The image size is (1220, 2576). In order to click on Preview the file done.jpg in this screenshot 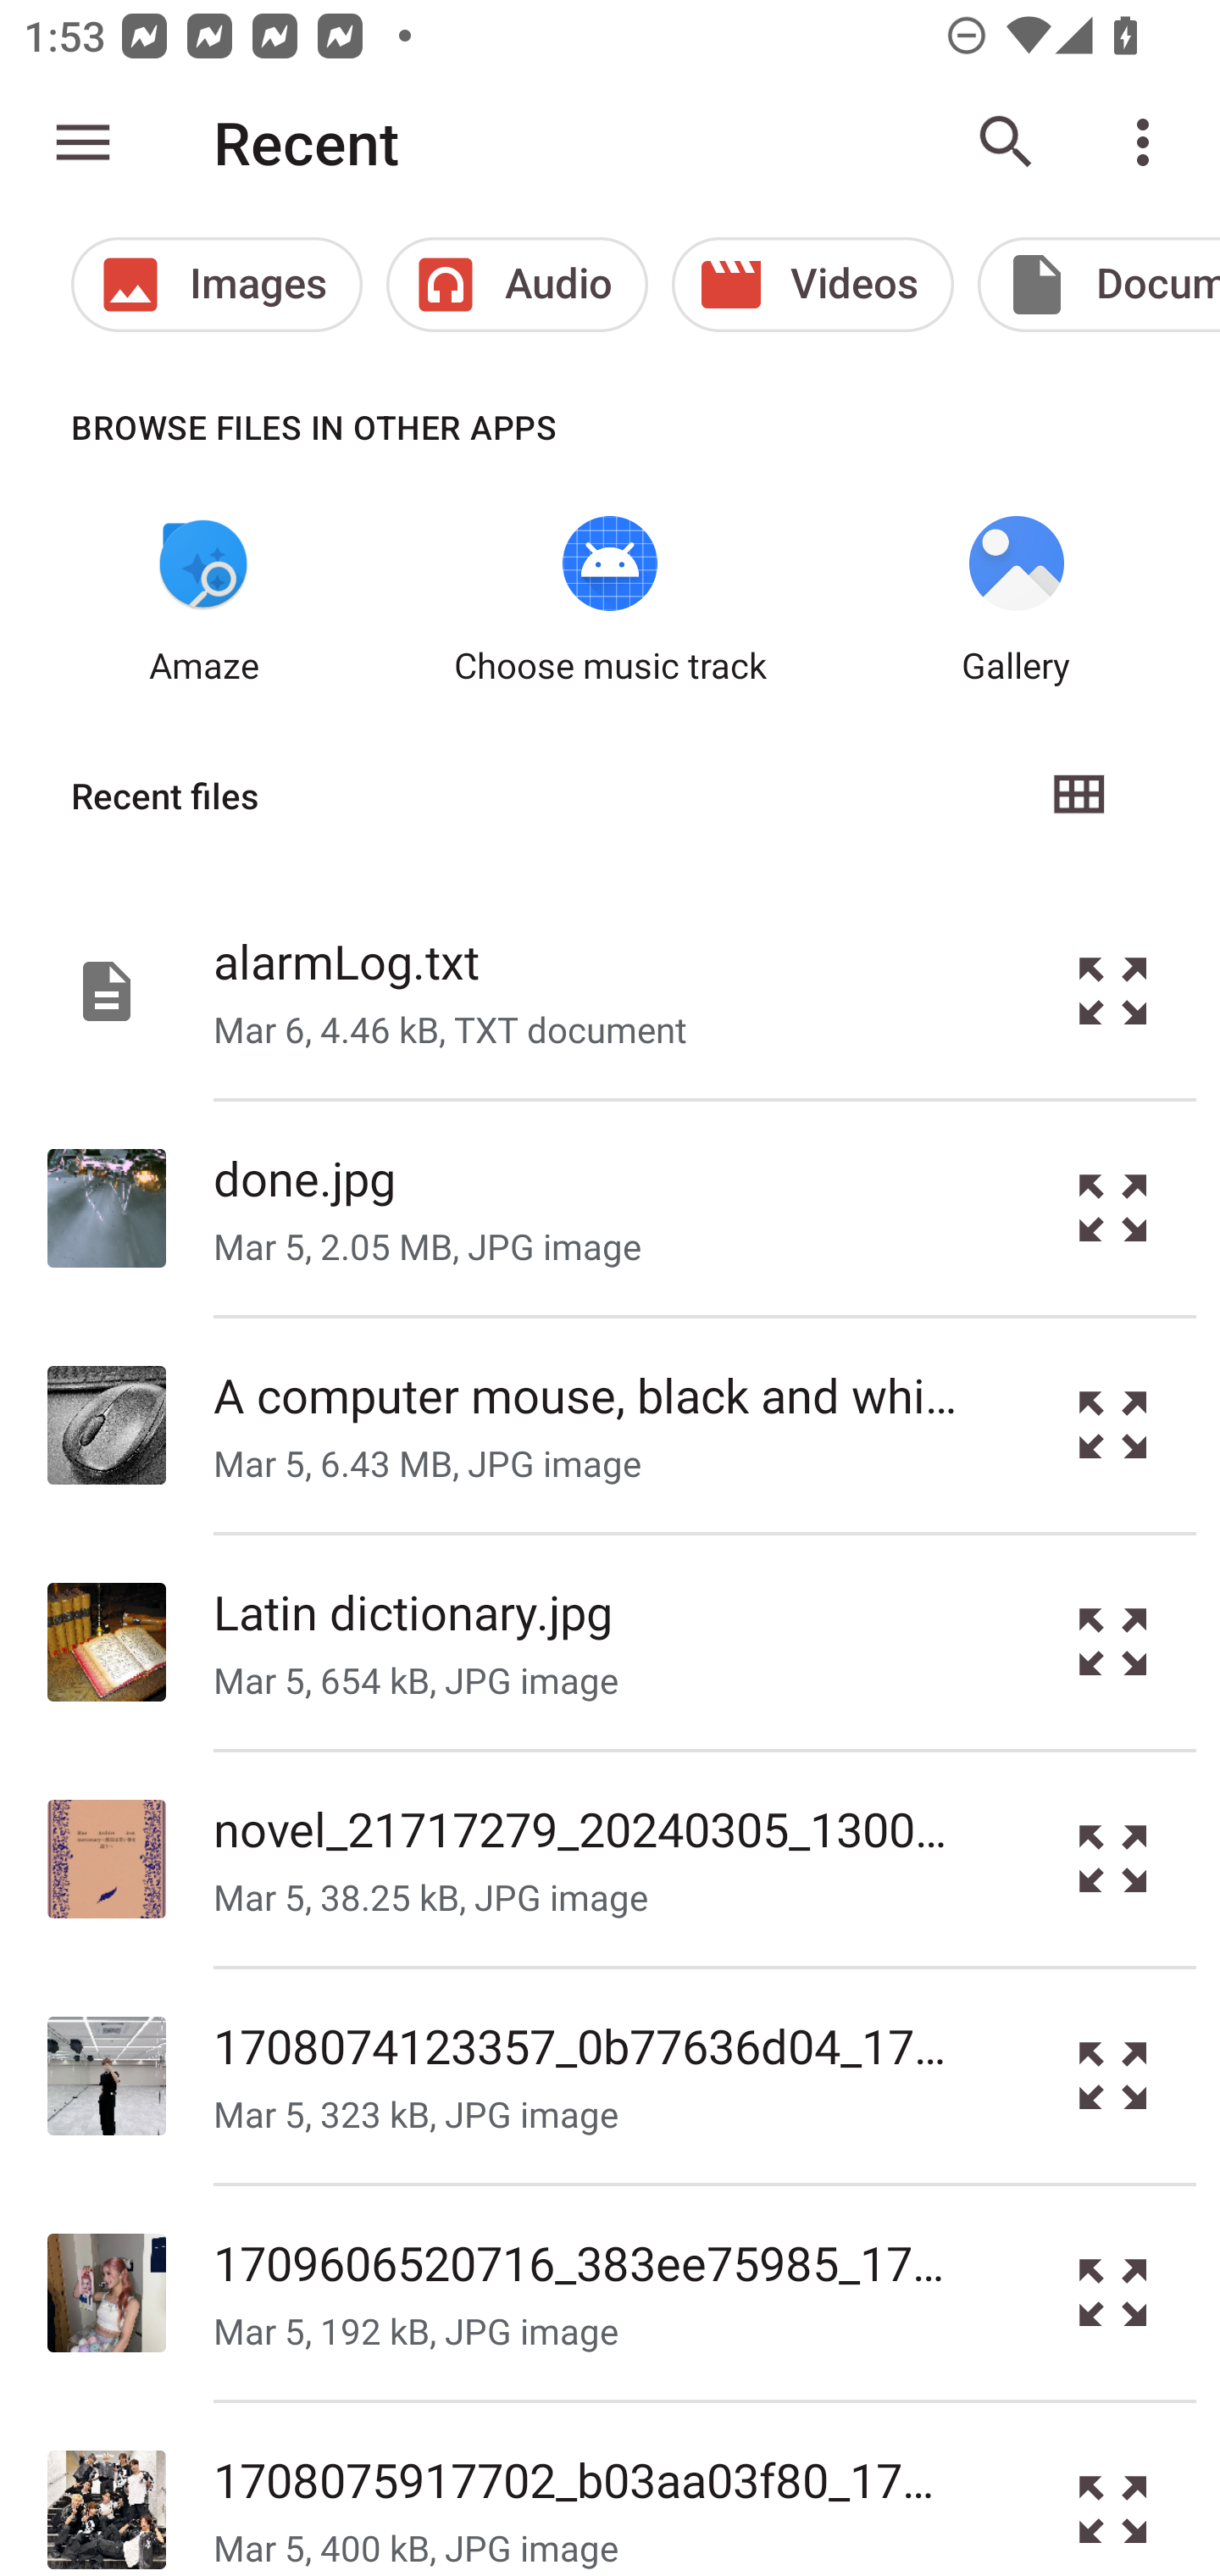, I will do `click(1113, 1209)`.